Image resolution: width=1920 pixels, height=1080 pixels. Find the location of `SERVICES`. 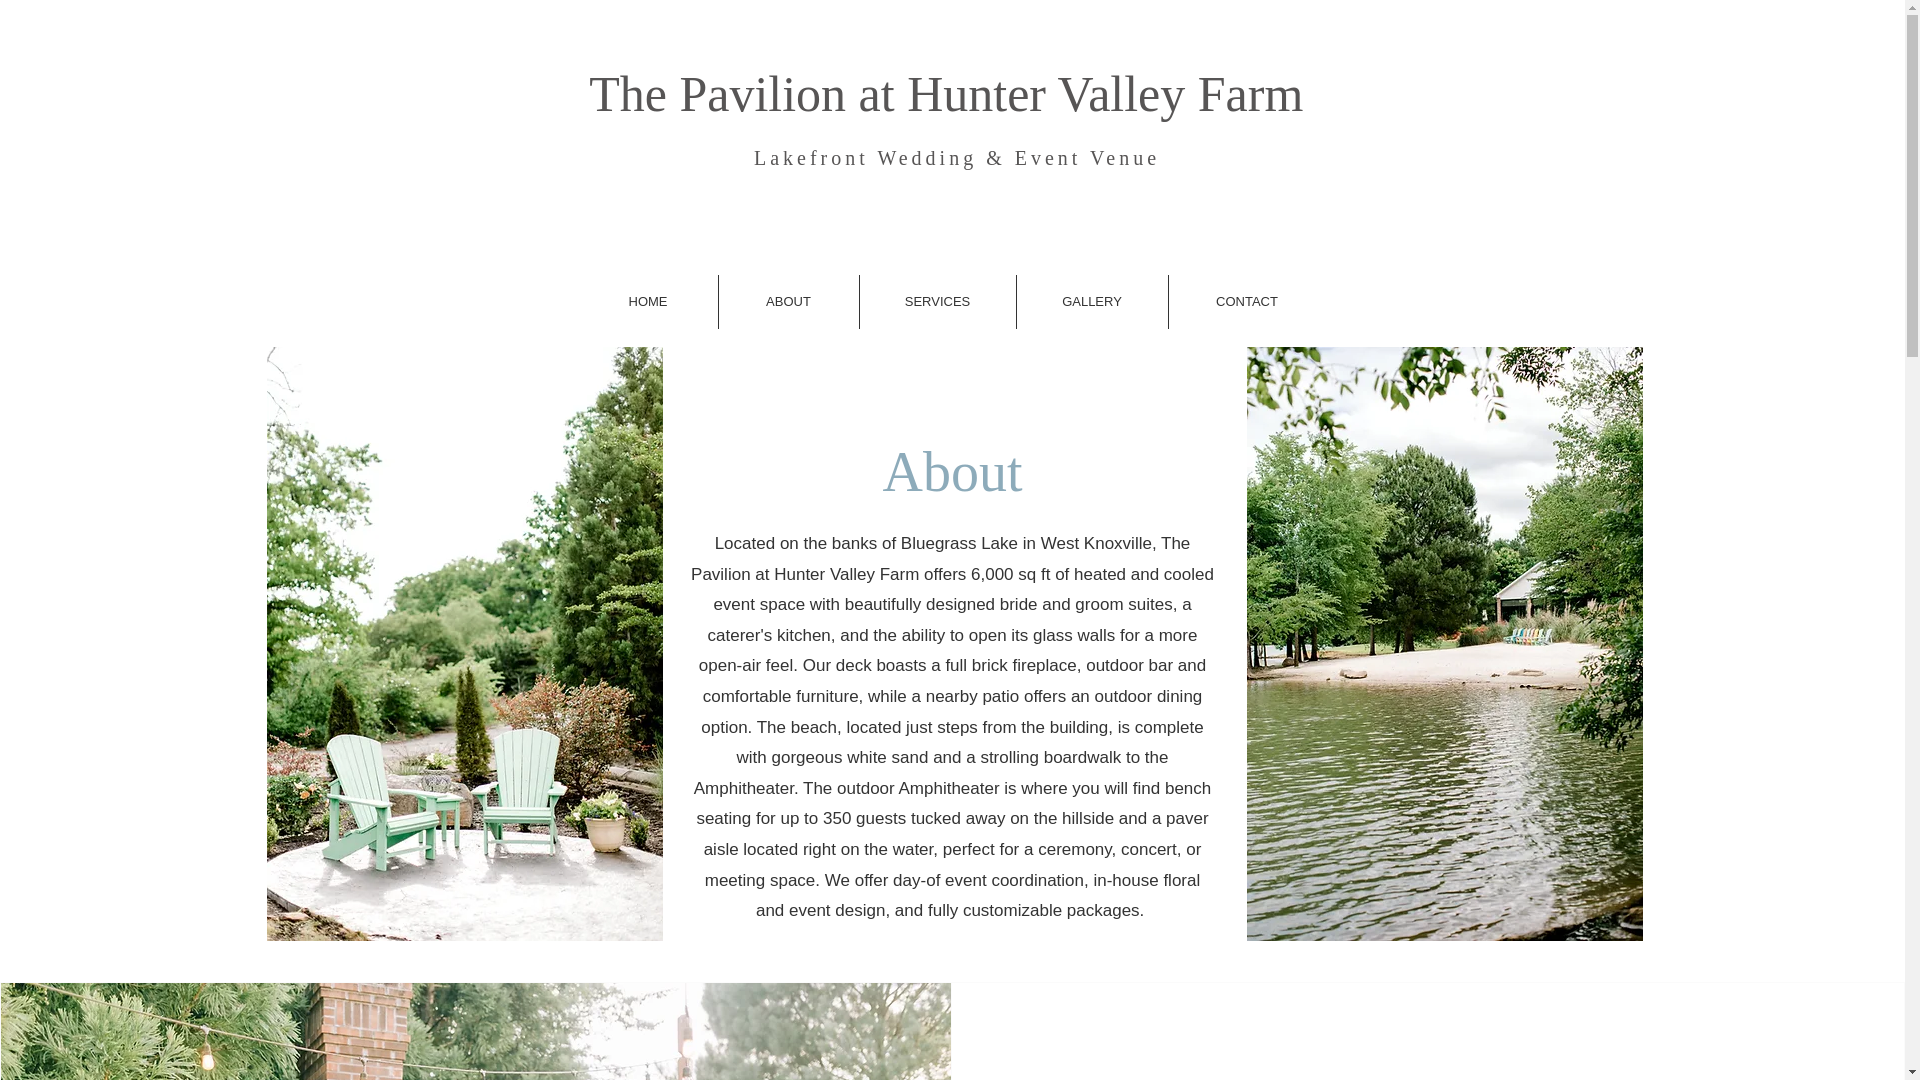

SERVICES is located at coordinates (938, 302).